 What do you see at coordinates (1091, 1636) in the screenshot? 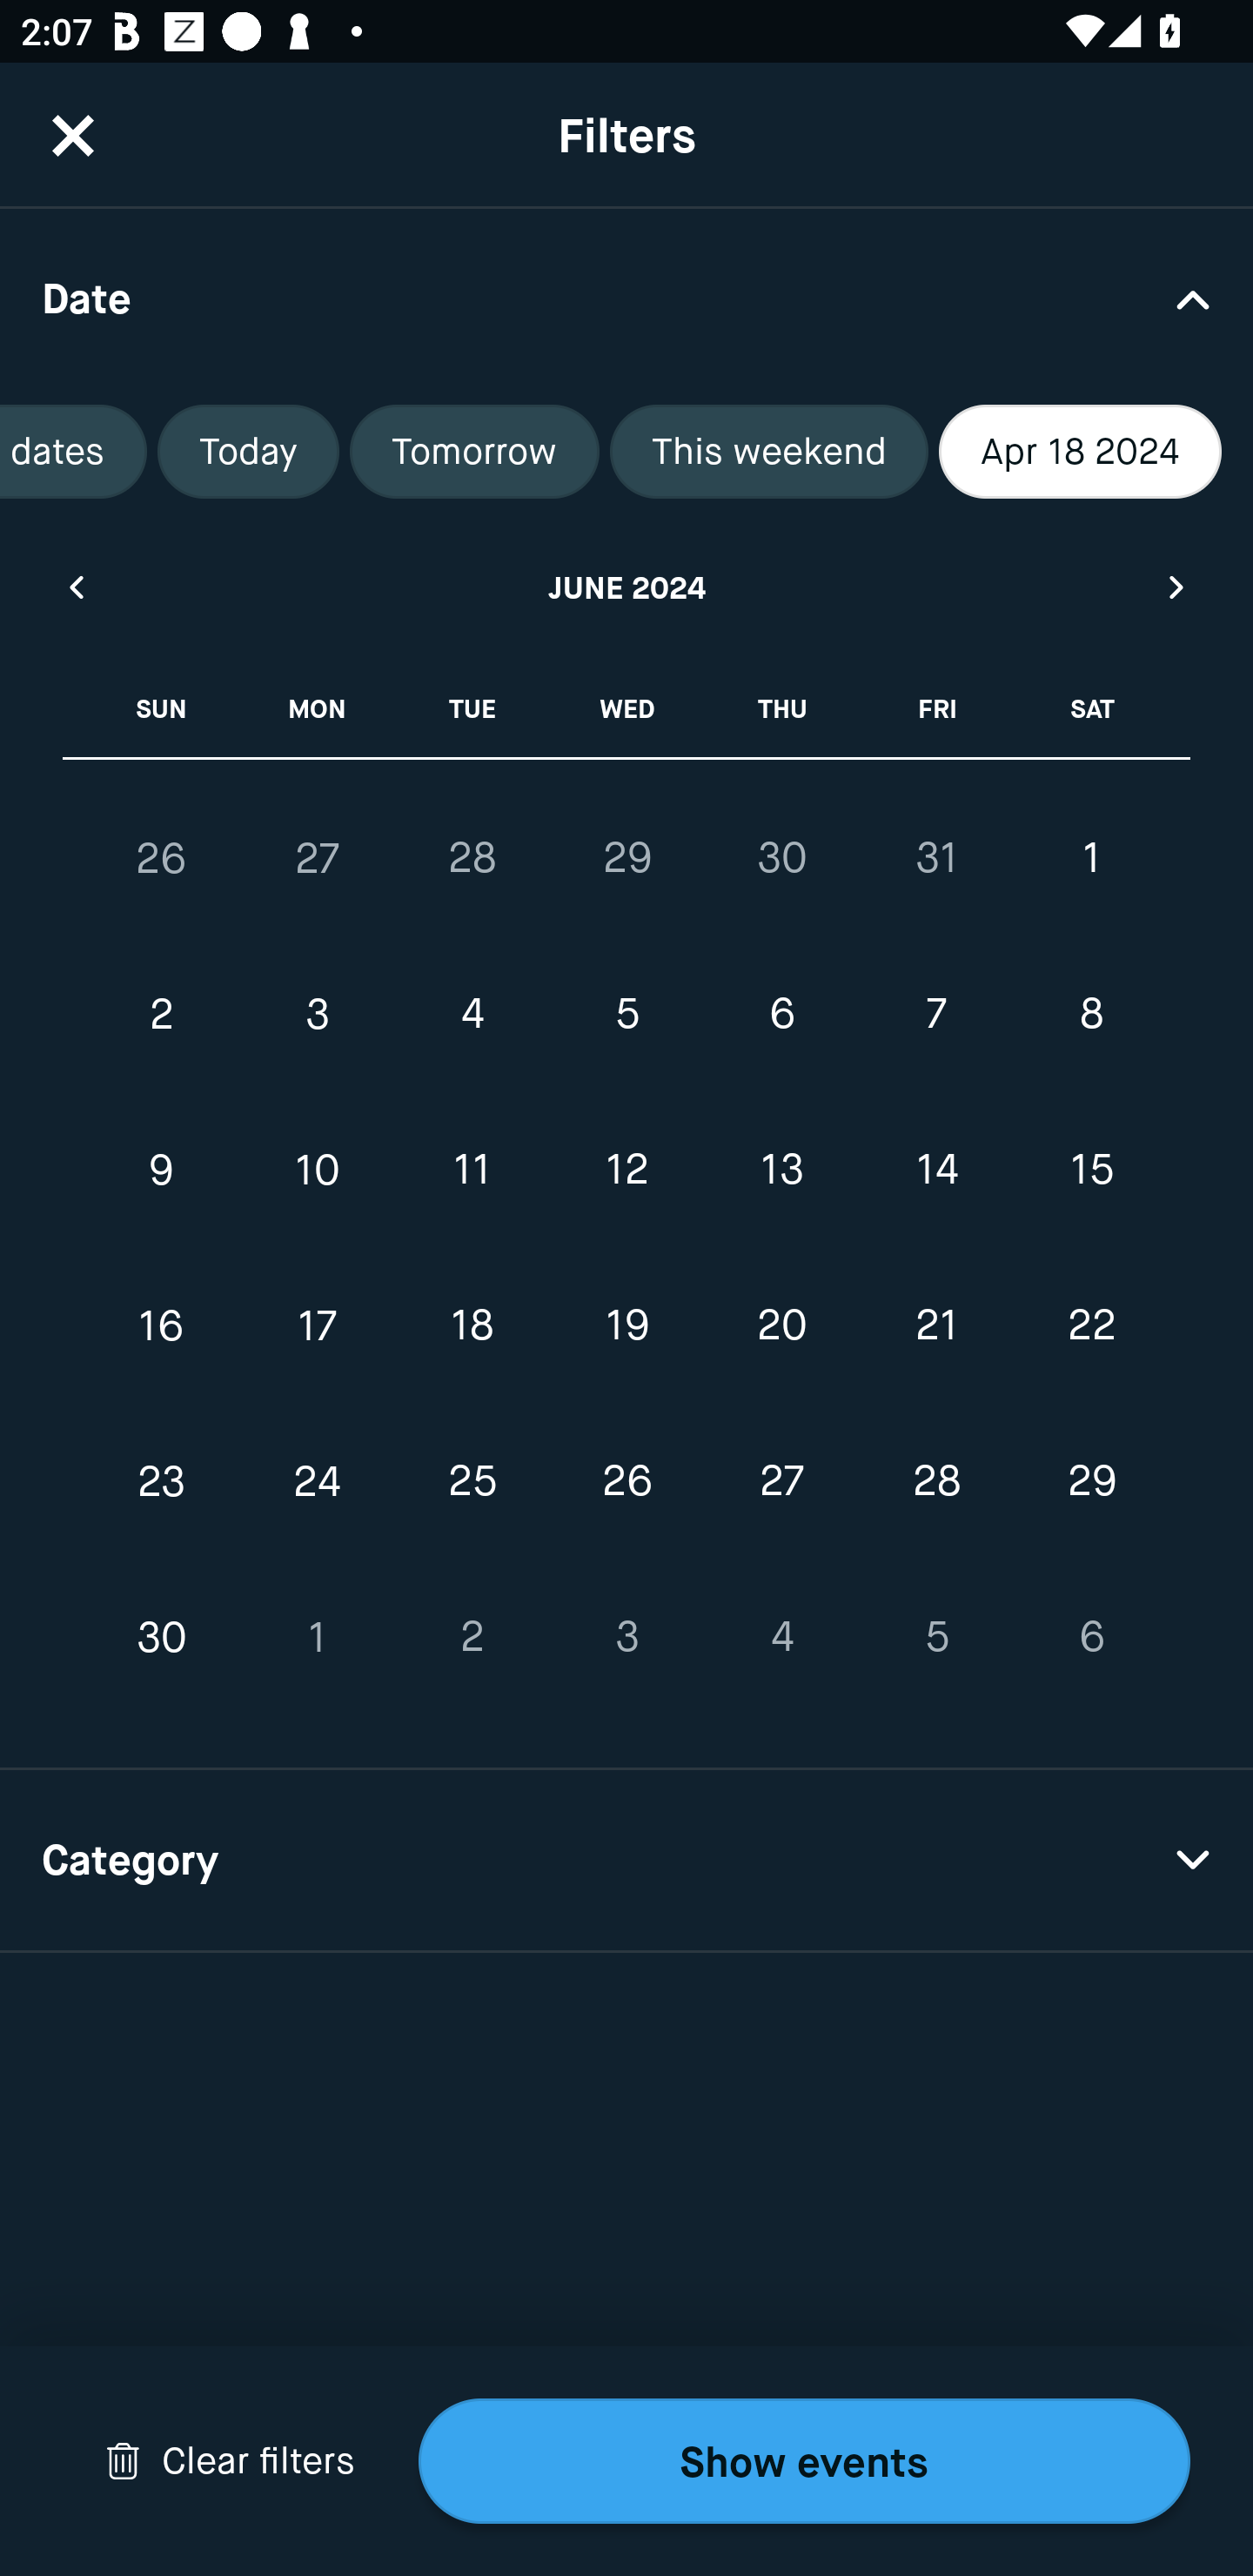
I see `6` at bounding box center [1091, 1636].